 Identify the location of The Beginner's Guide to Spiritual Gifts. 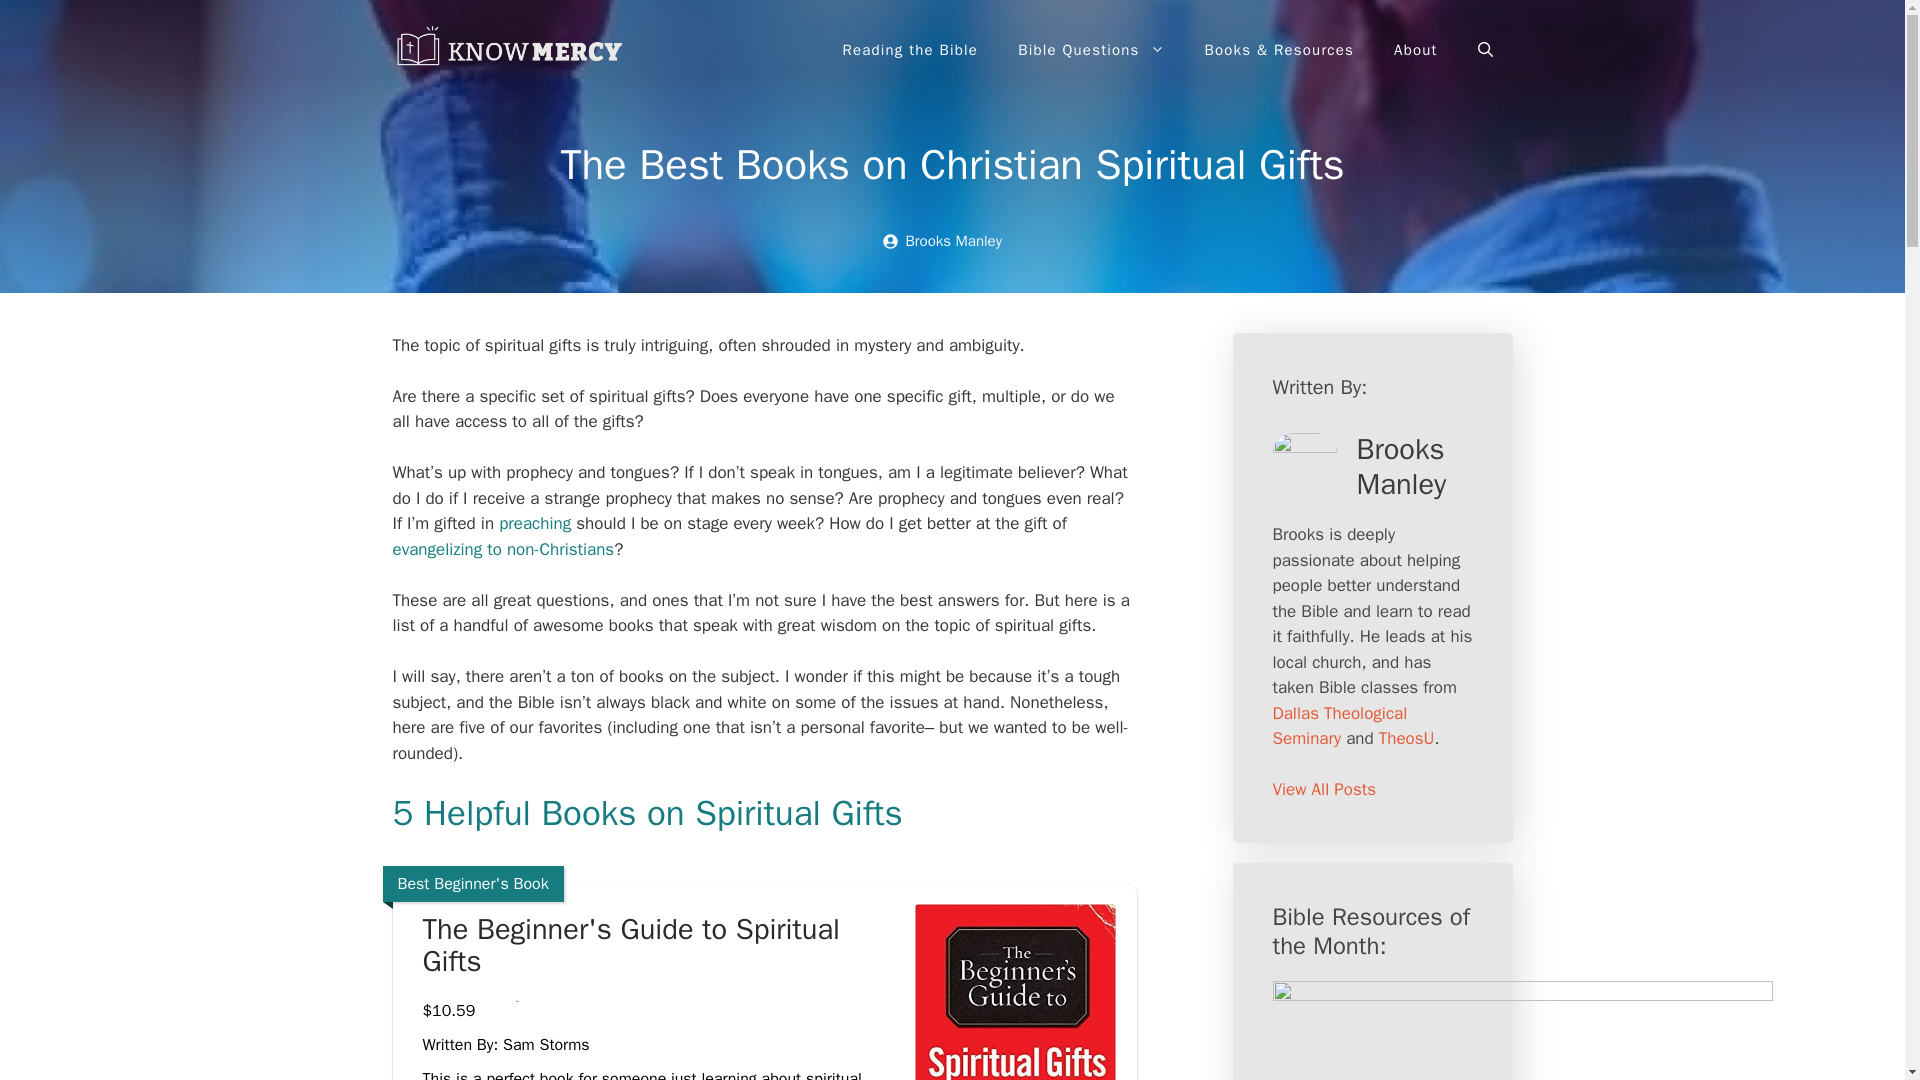
(658, 946).